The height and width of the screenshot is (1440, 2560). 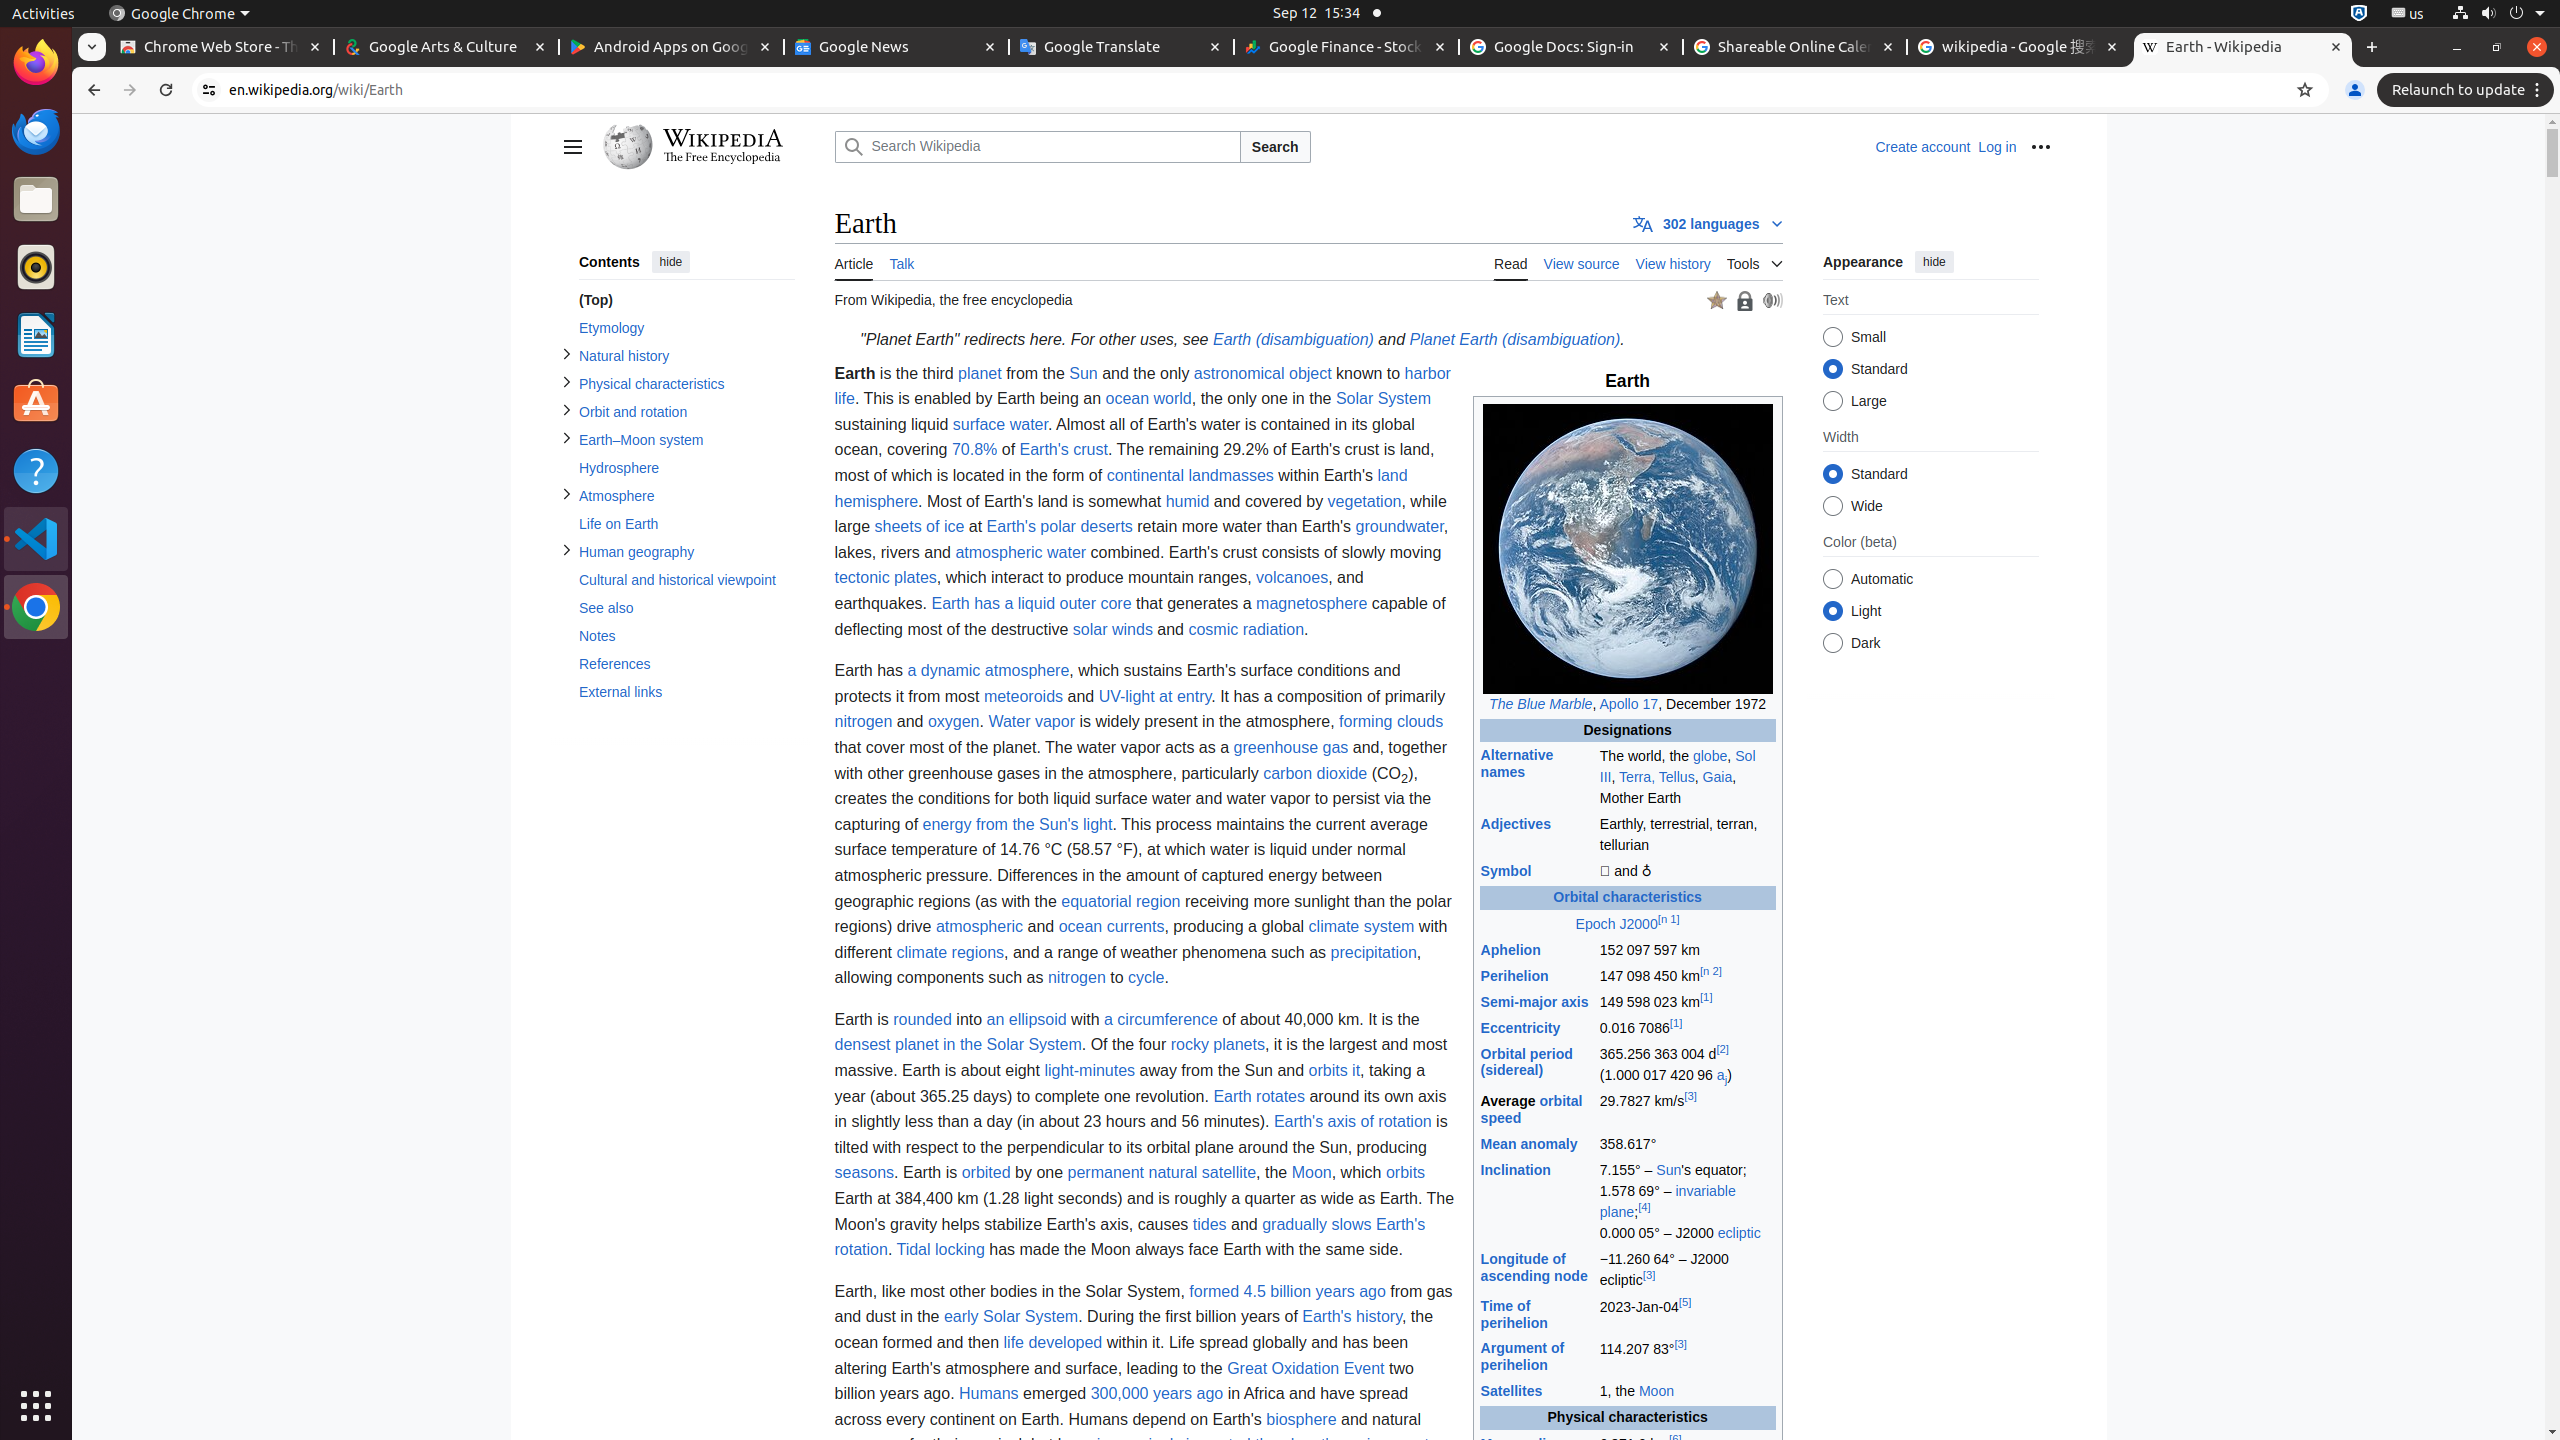 I want to click on ocean currents, so click(x=1112, y=926).